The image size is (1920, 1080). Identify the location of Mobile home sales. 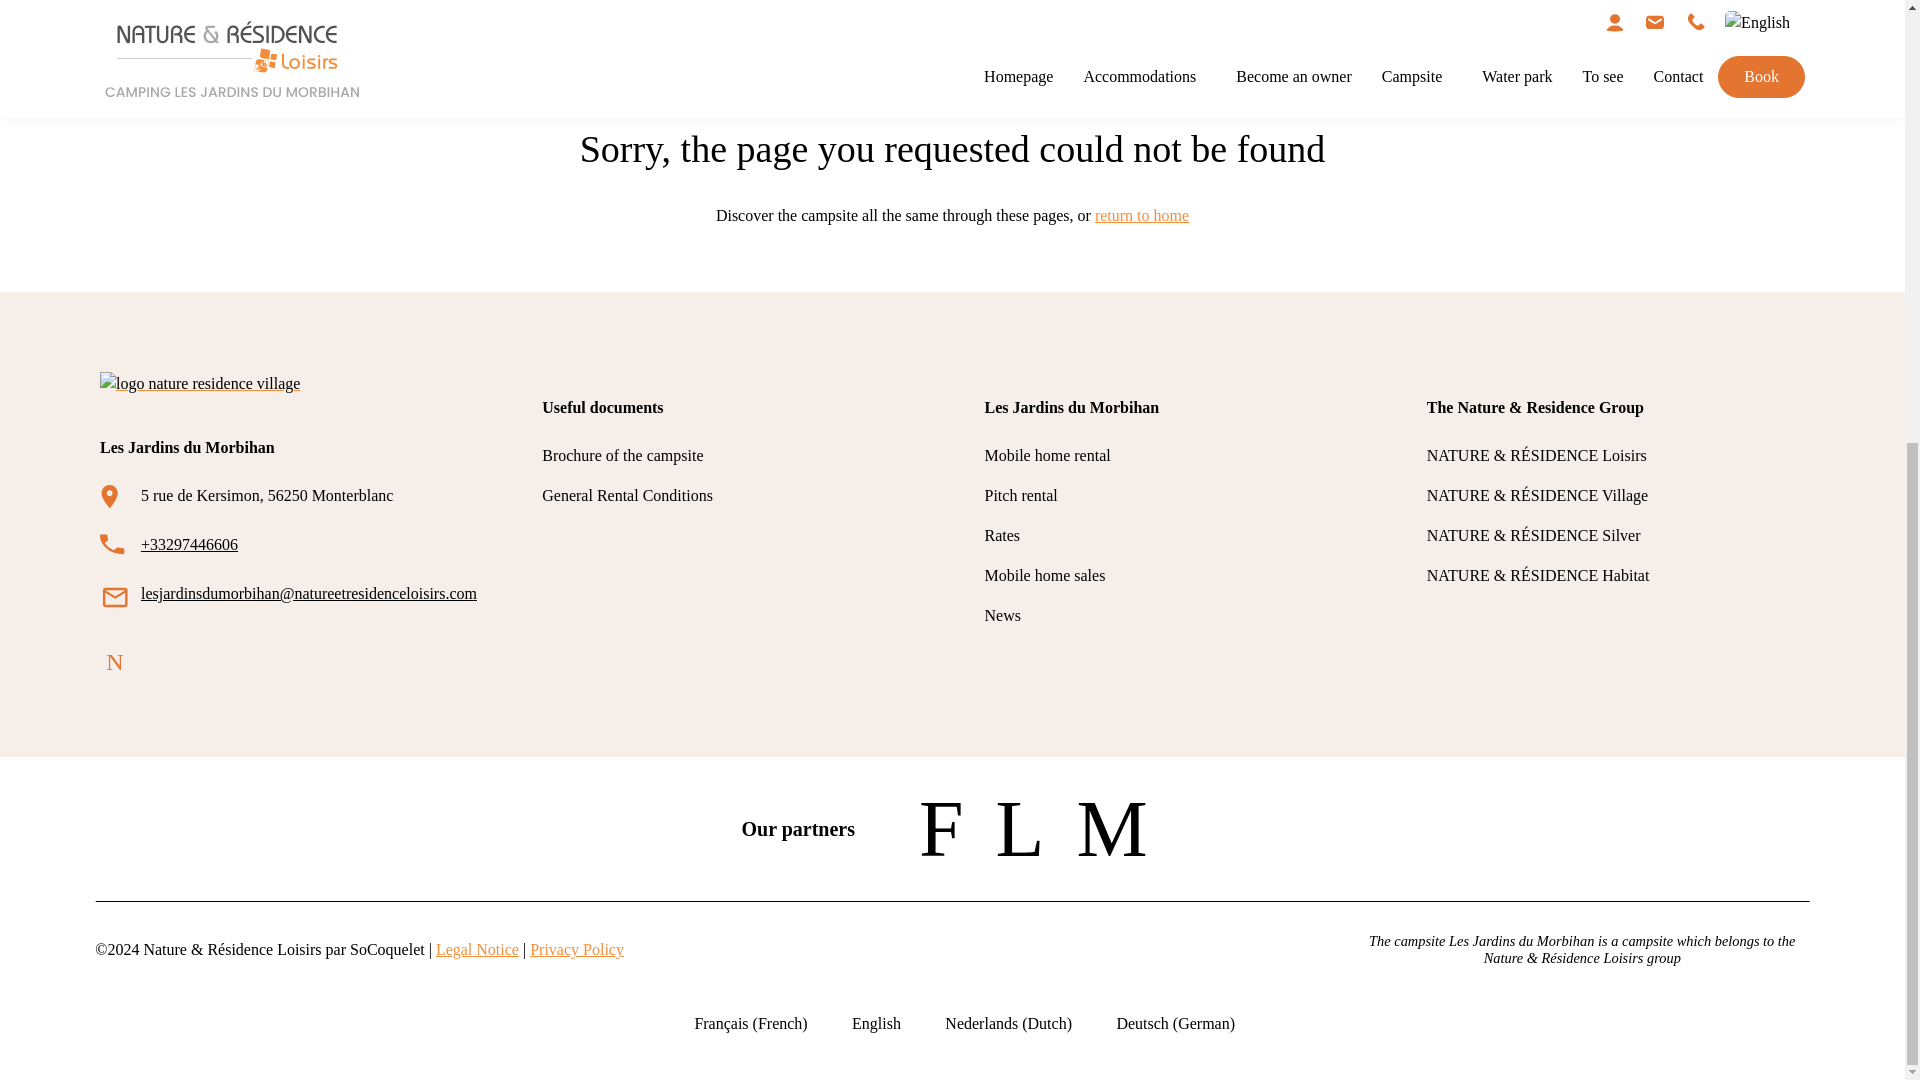
(1044, 576).